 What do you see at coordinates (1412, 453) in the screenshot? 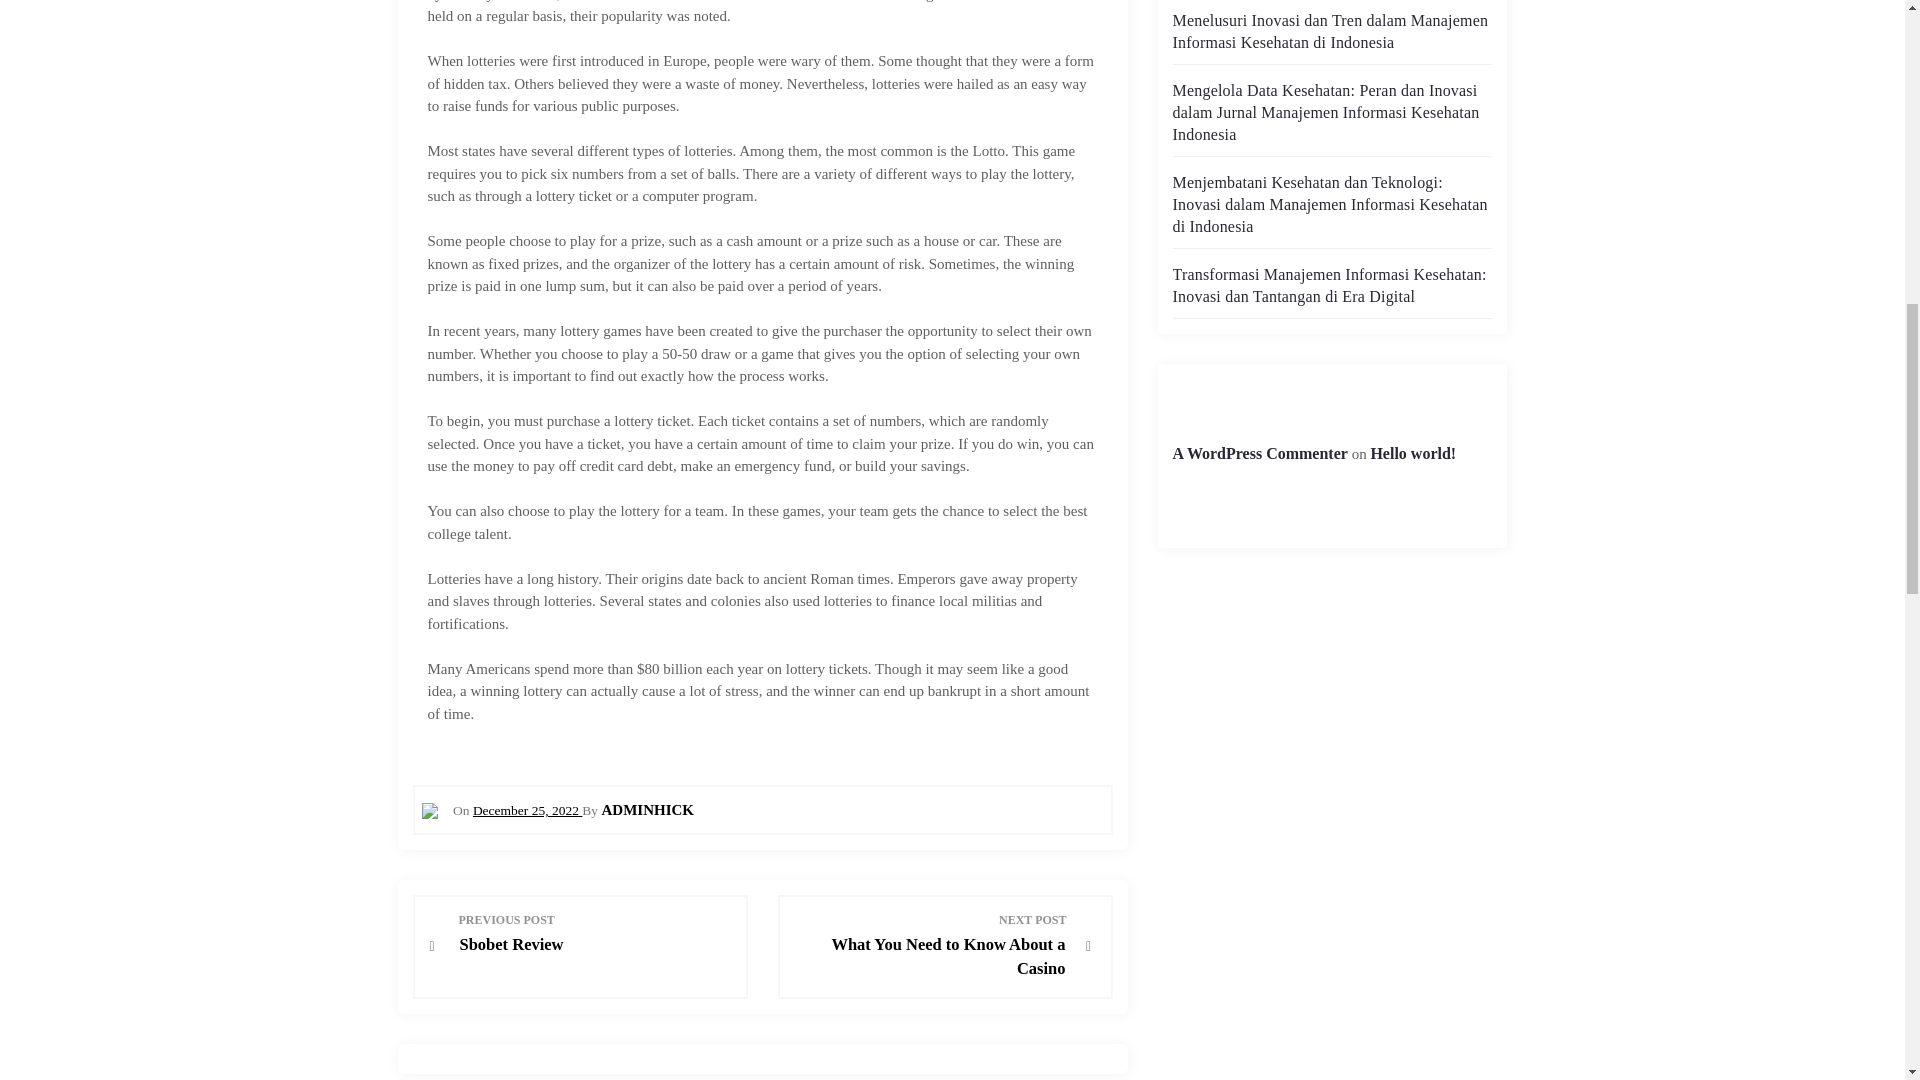
I see `Hello world!` at bounding box center [1412, 453].